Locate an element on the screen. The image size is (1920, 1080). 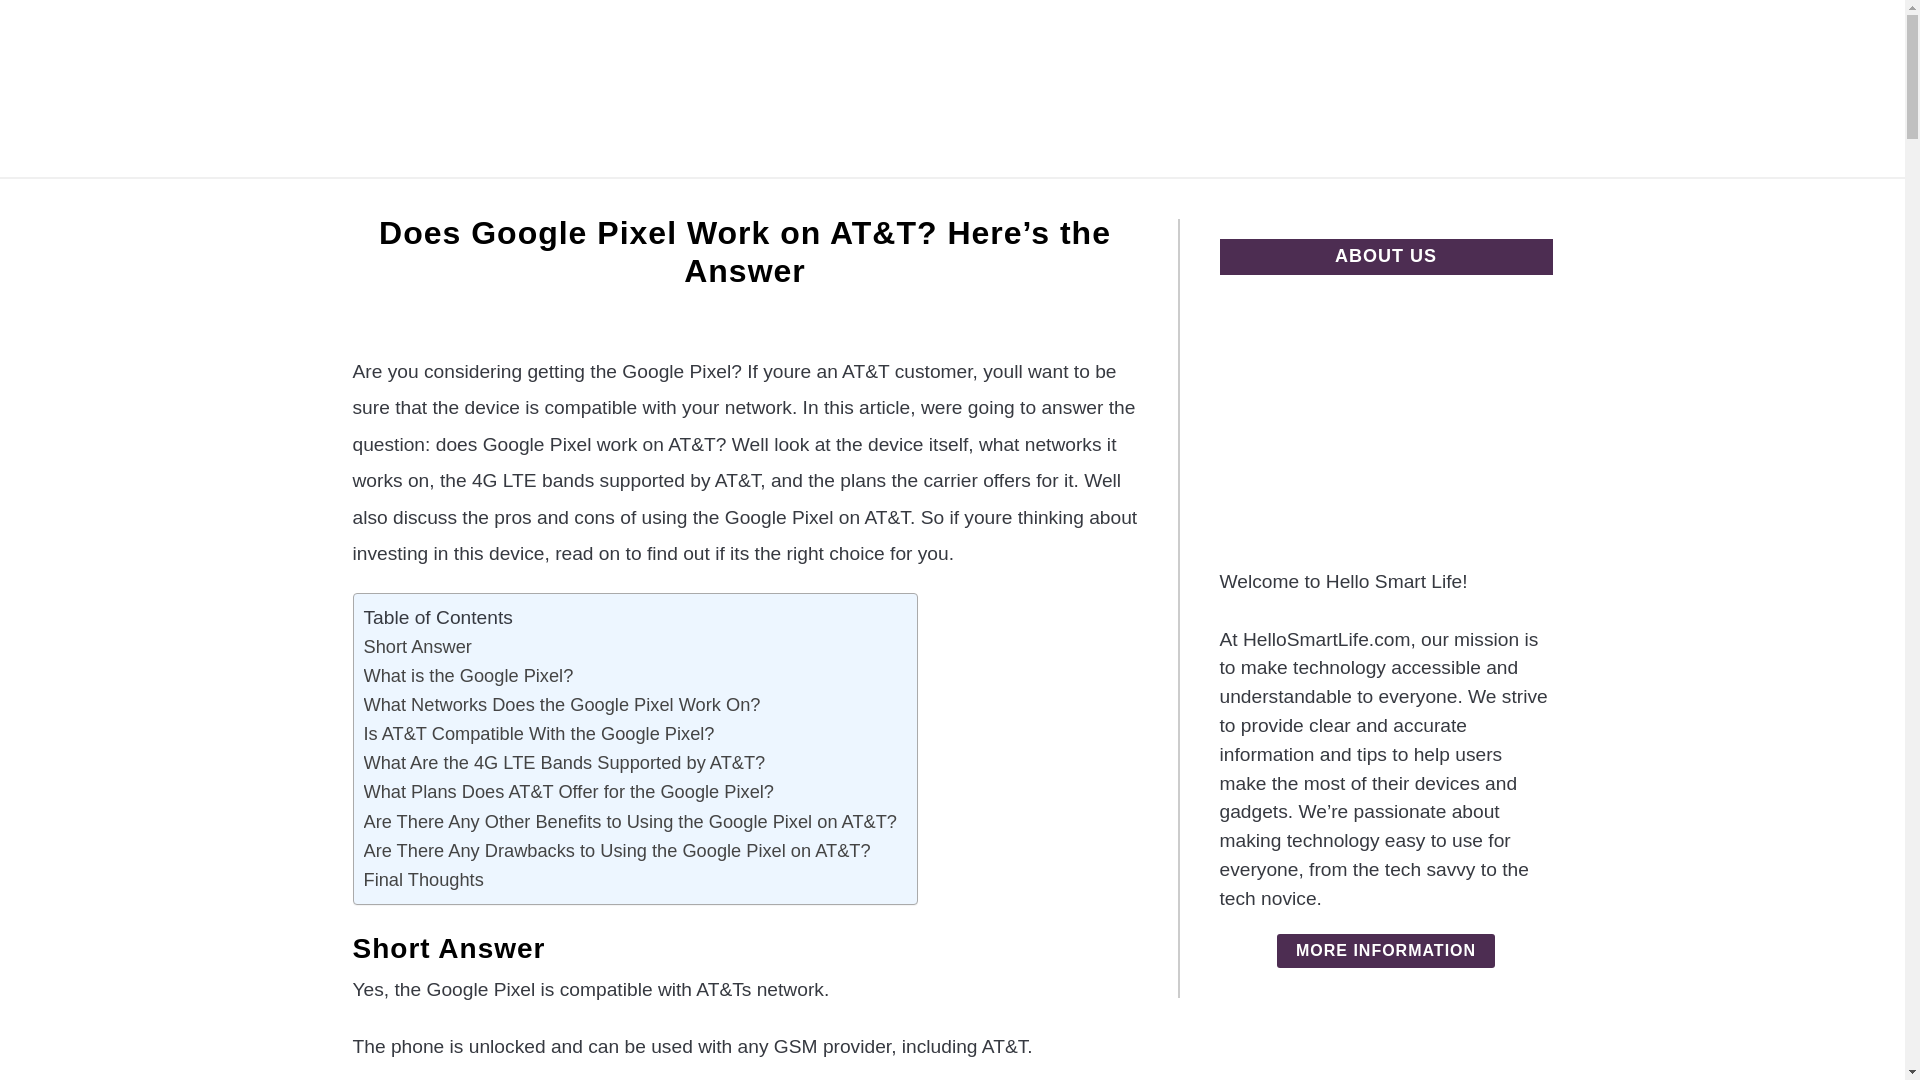
Short Answer is located at coordinates (418, 646).